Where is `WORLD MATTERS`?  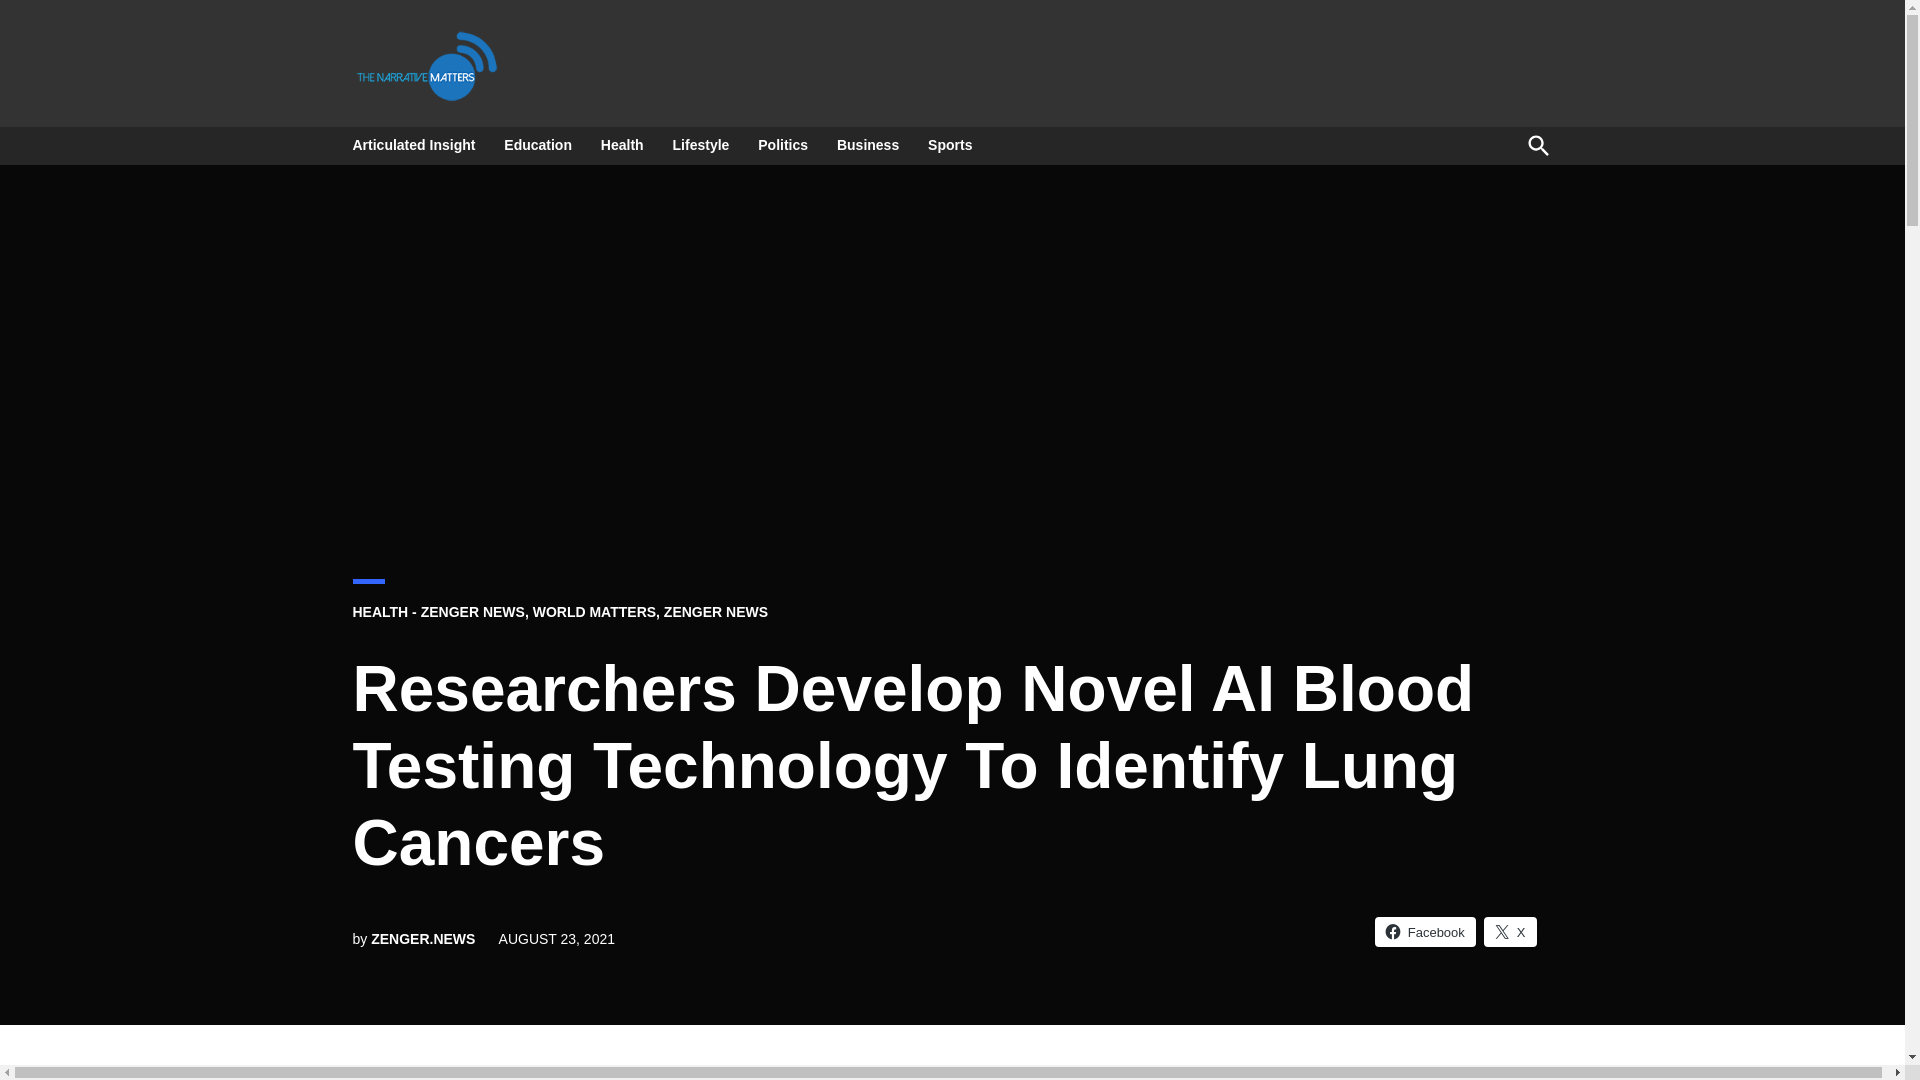
WORLD MATTERS is located at coordinates (594, 611).